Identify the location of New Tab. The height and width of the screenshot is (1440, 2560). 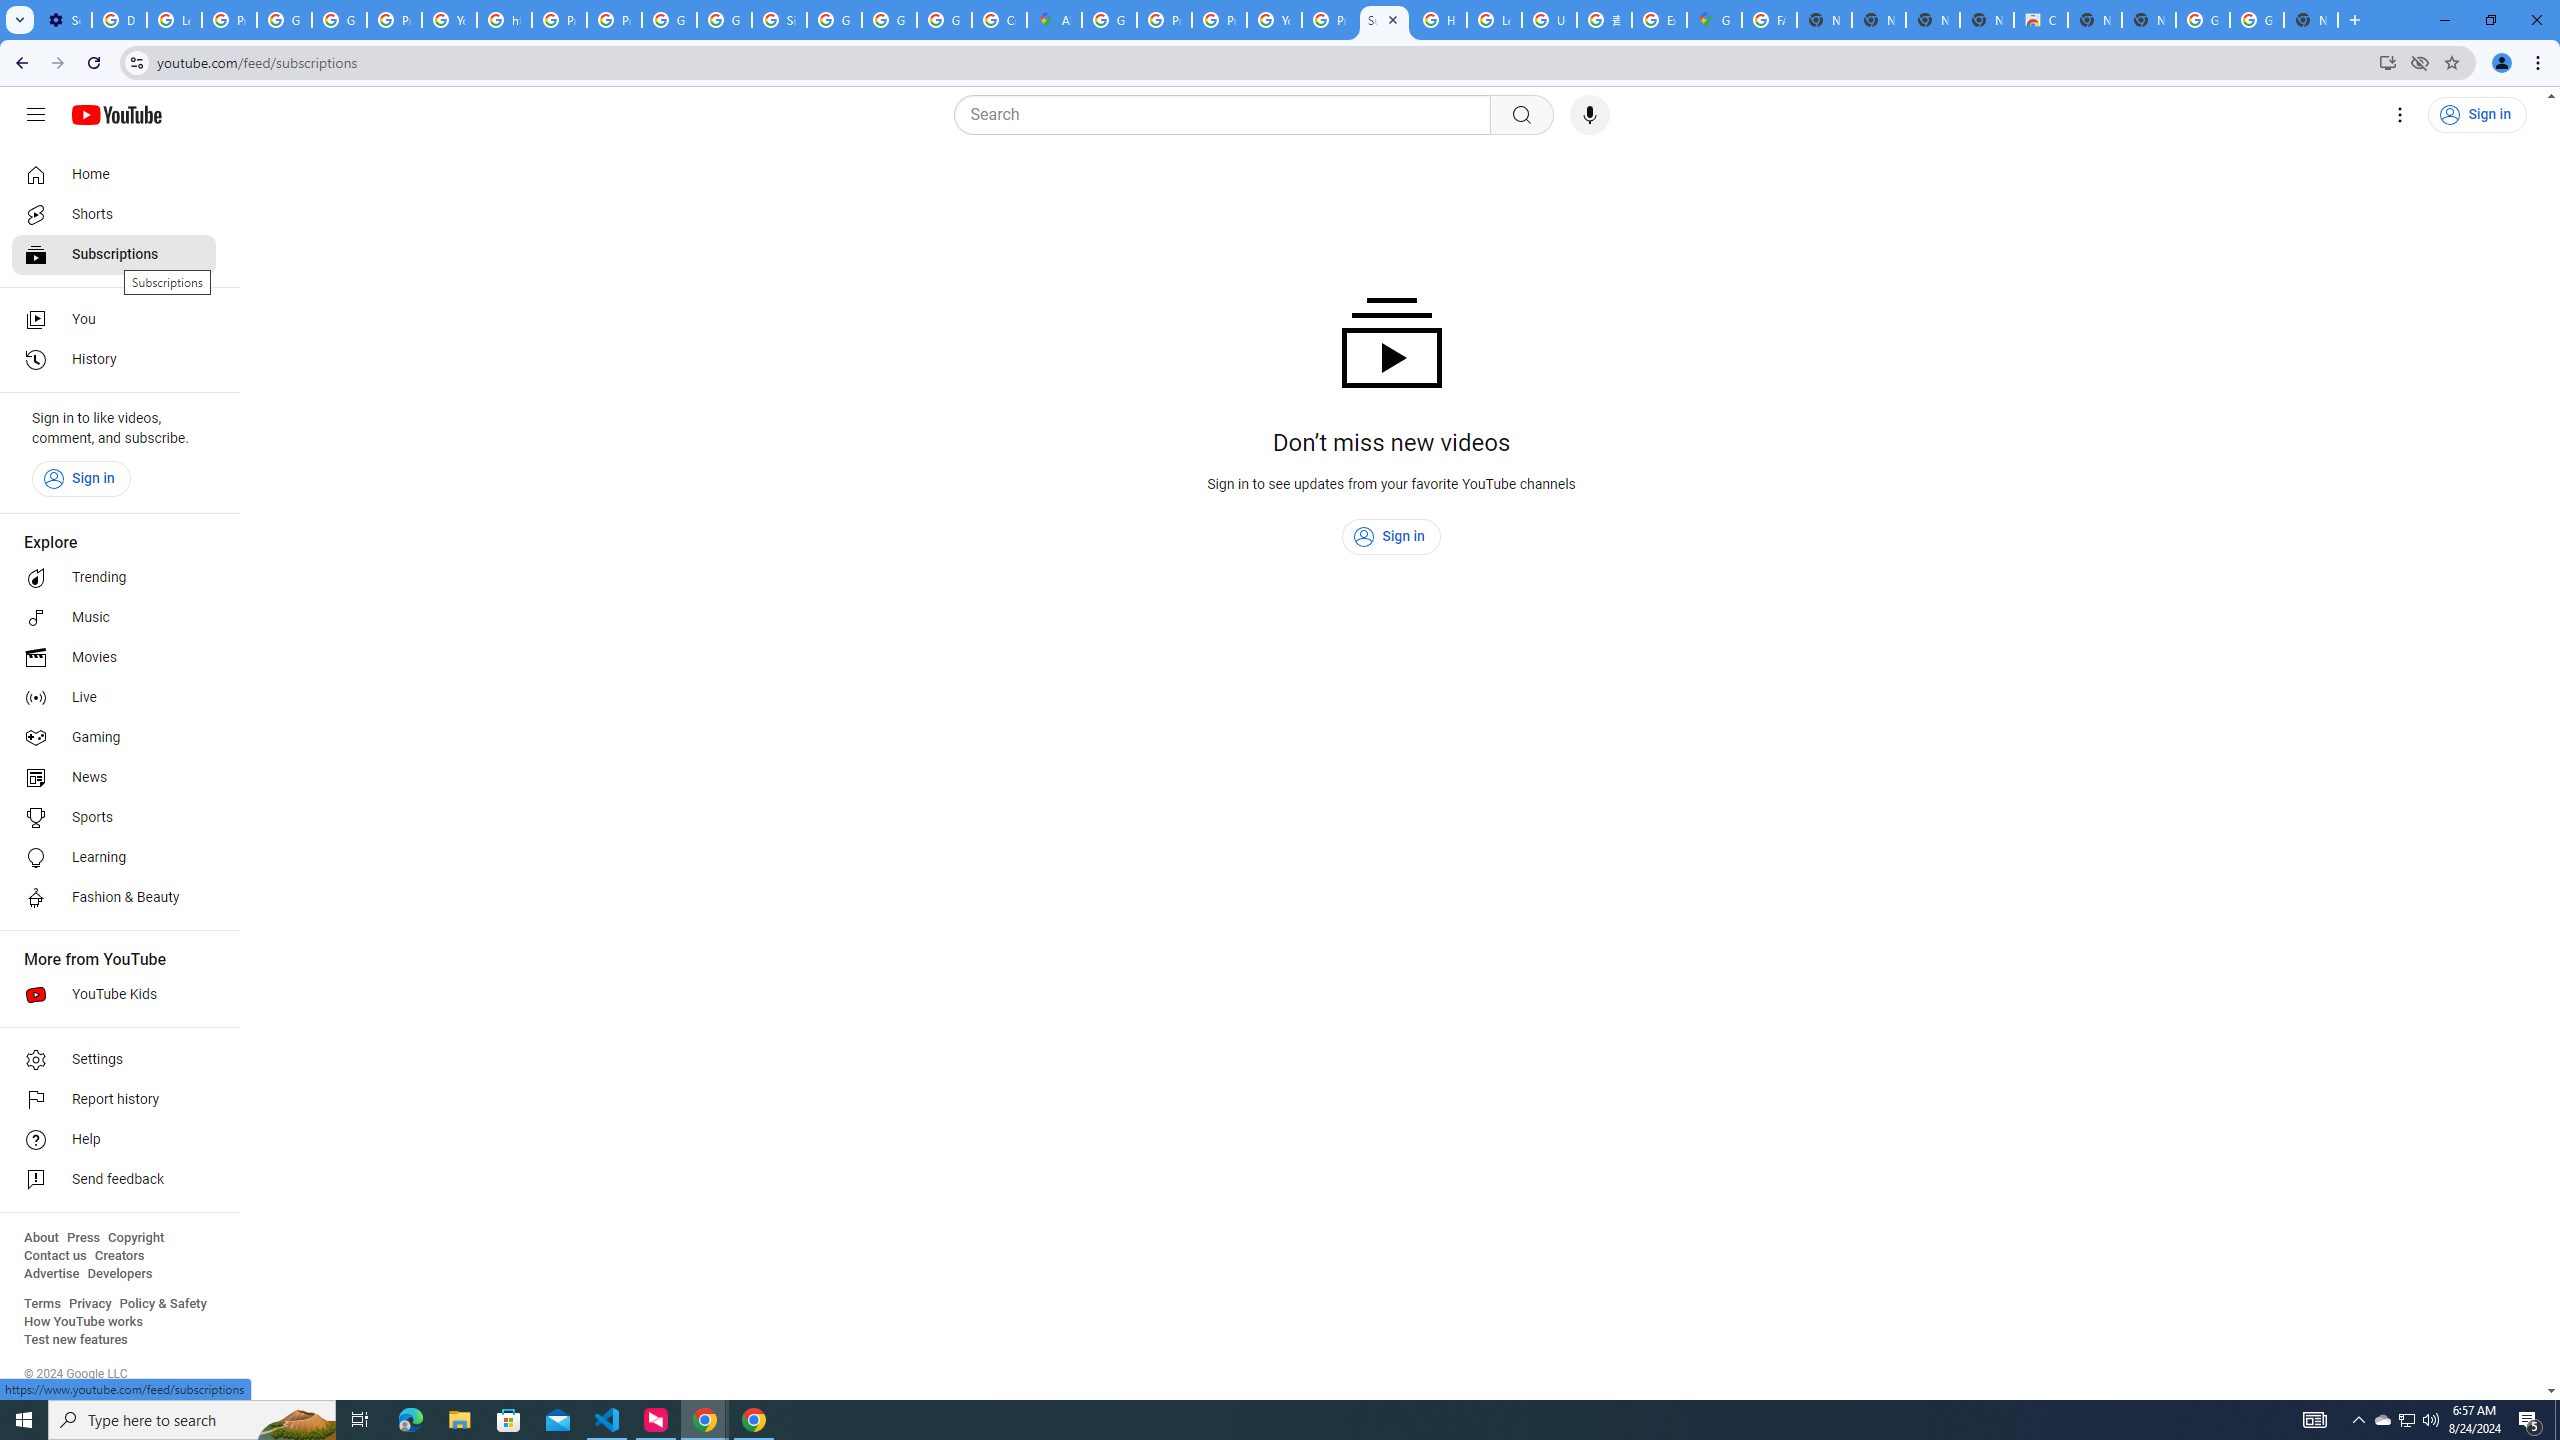
(2311, 20).